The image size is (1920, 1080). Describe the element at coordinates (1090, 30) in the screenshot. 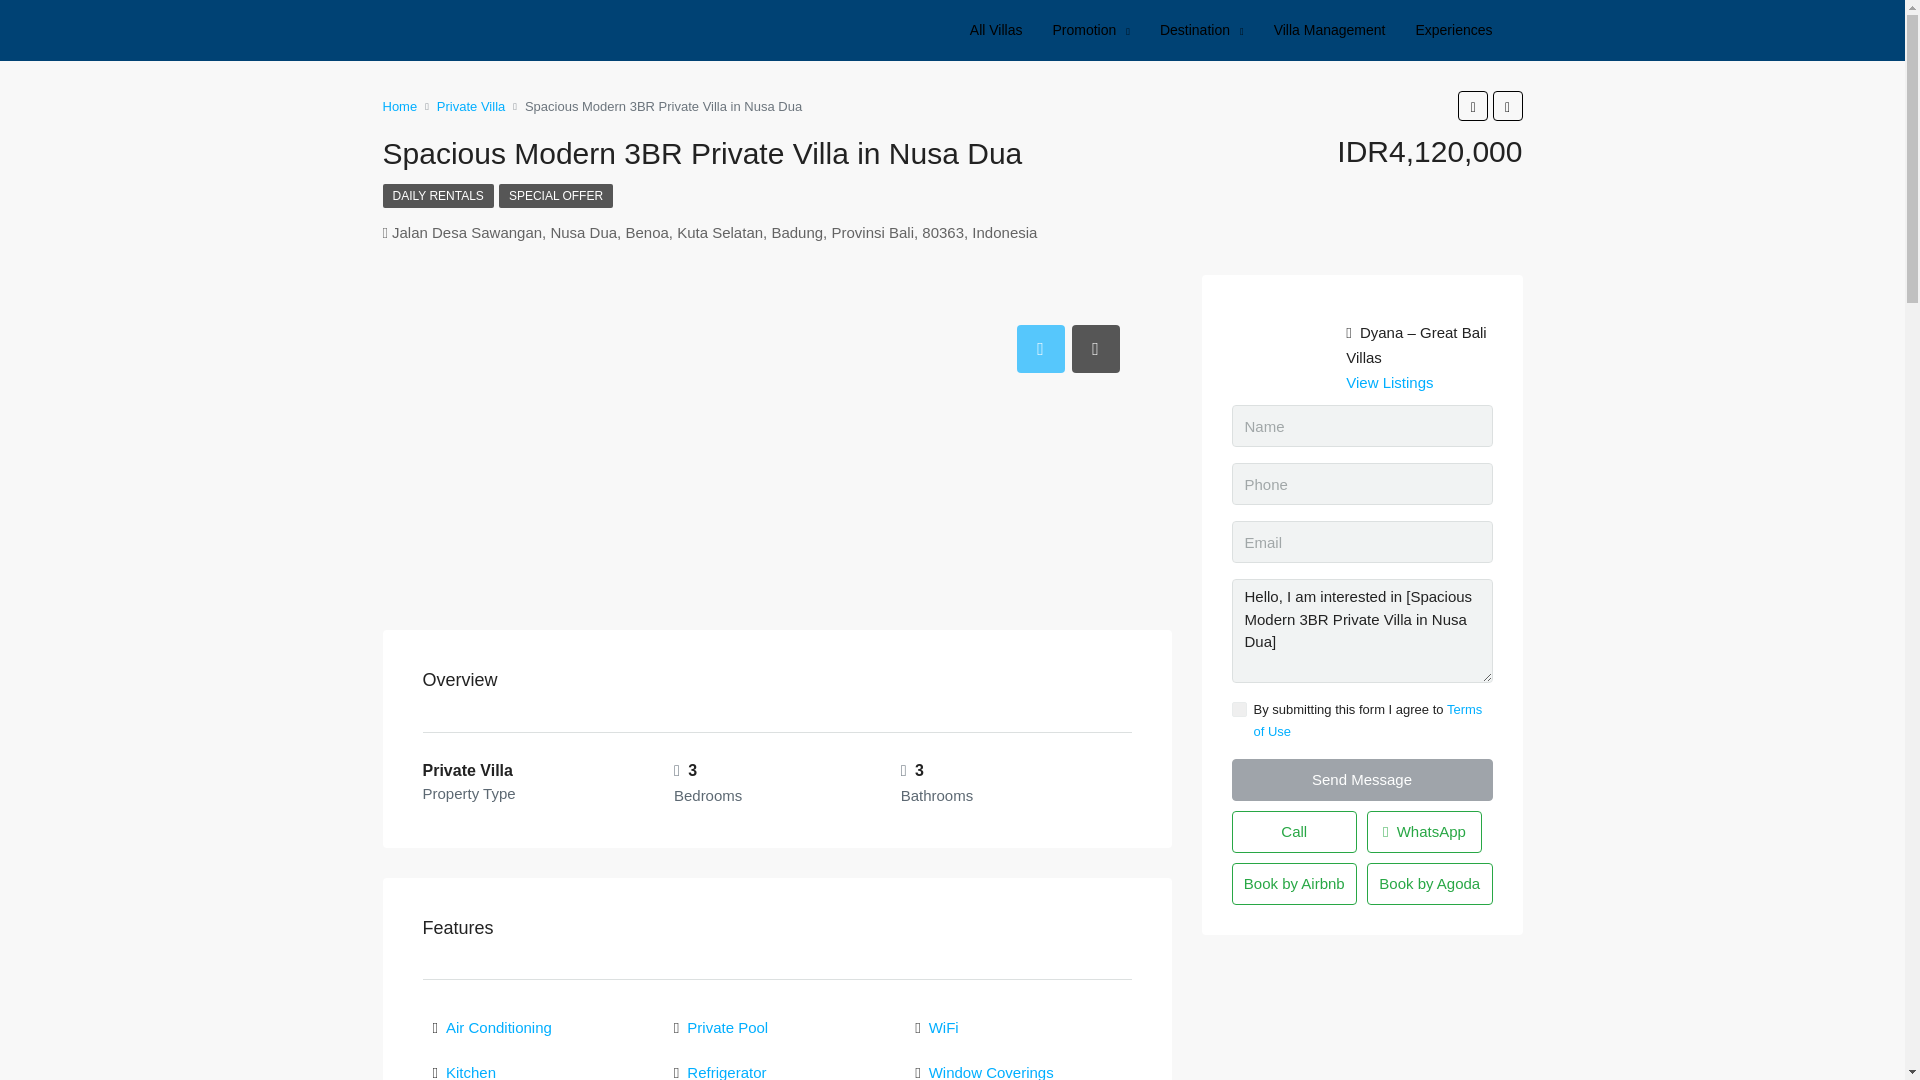

I see `Promotion` at that location.